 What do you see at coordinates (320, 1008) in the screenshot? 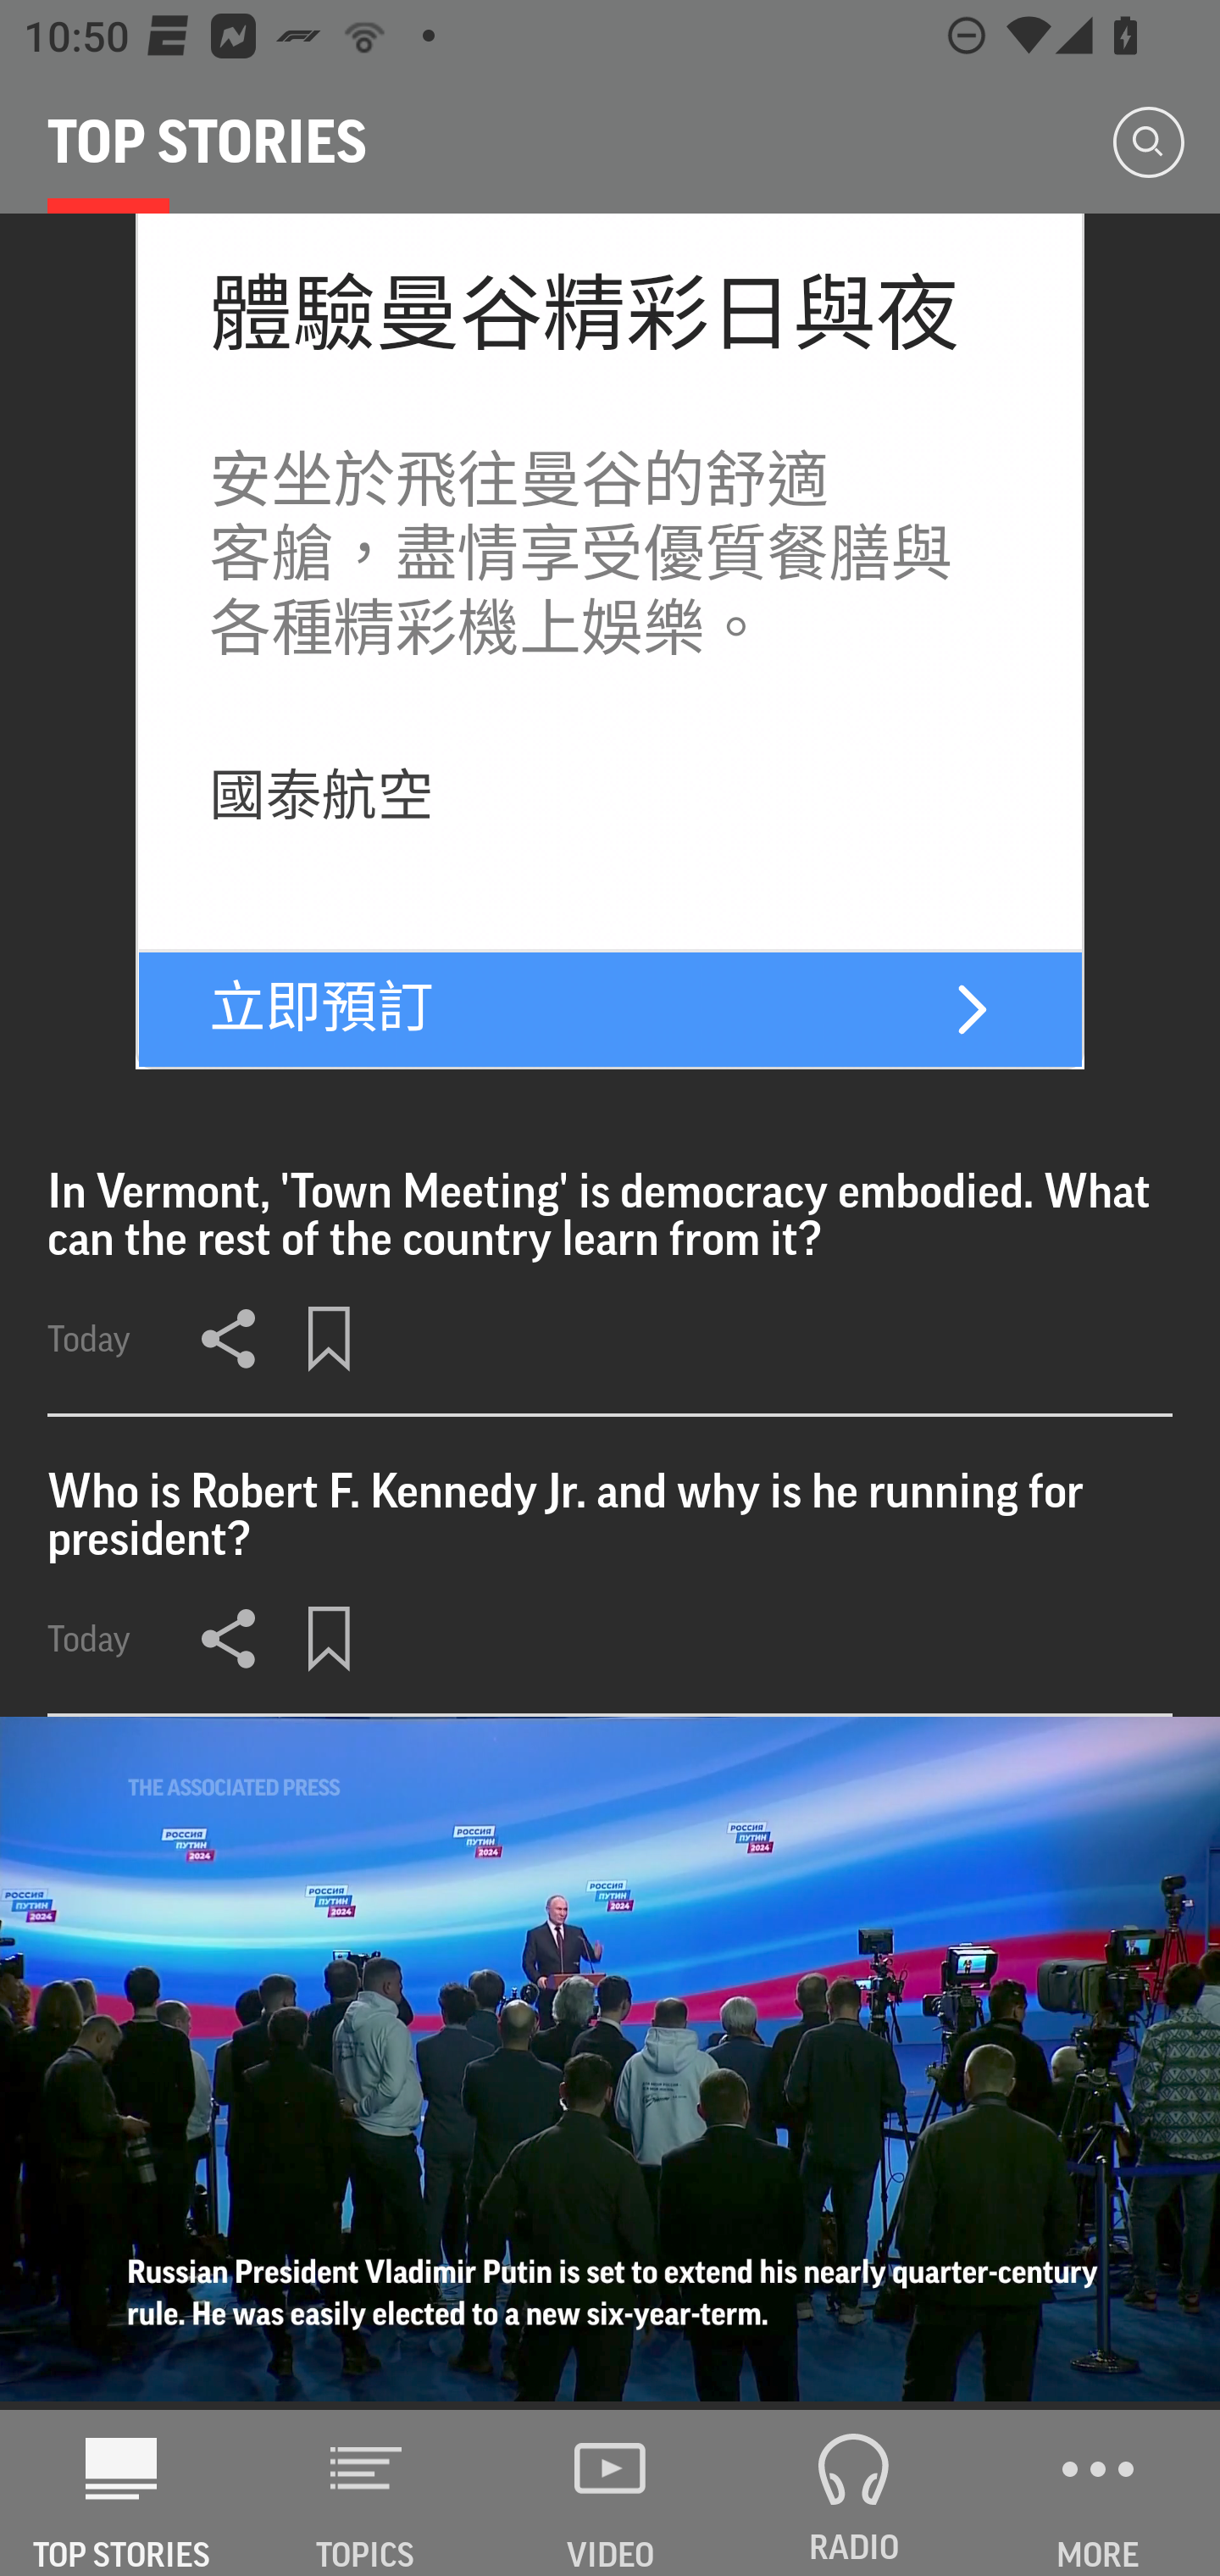
I see `立即預訂` at bounding box center [320, 1008].